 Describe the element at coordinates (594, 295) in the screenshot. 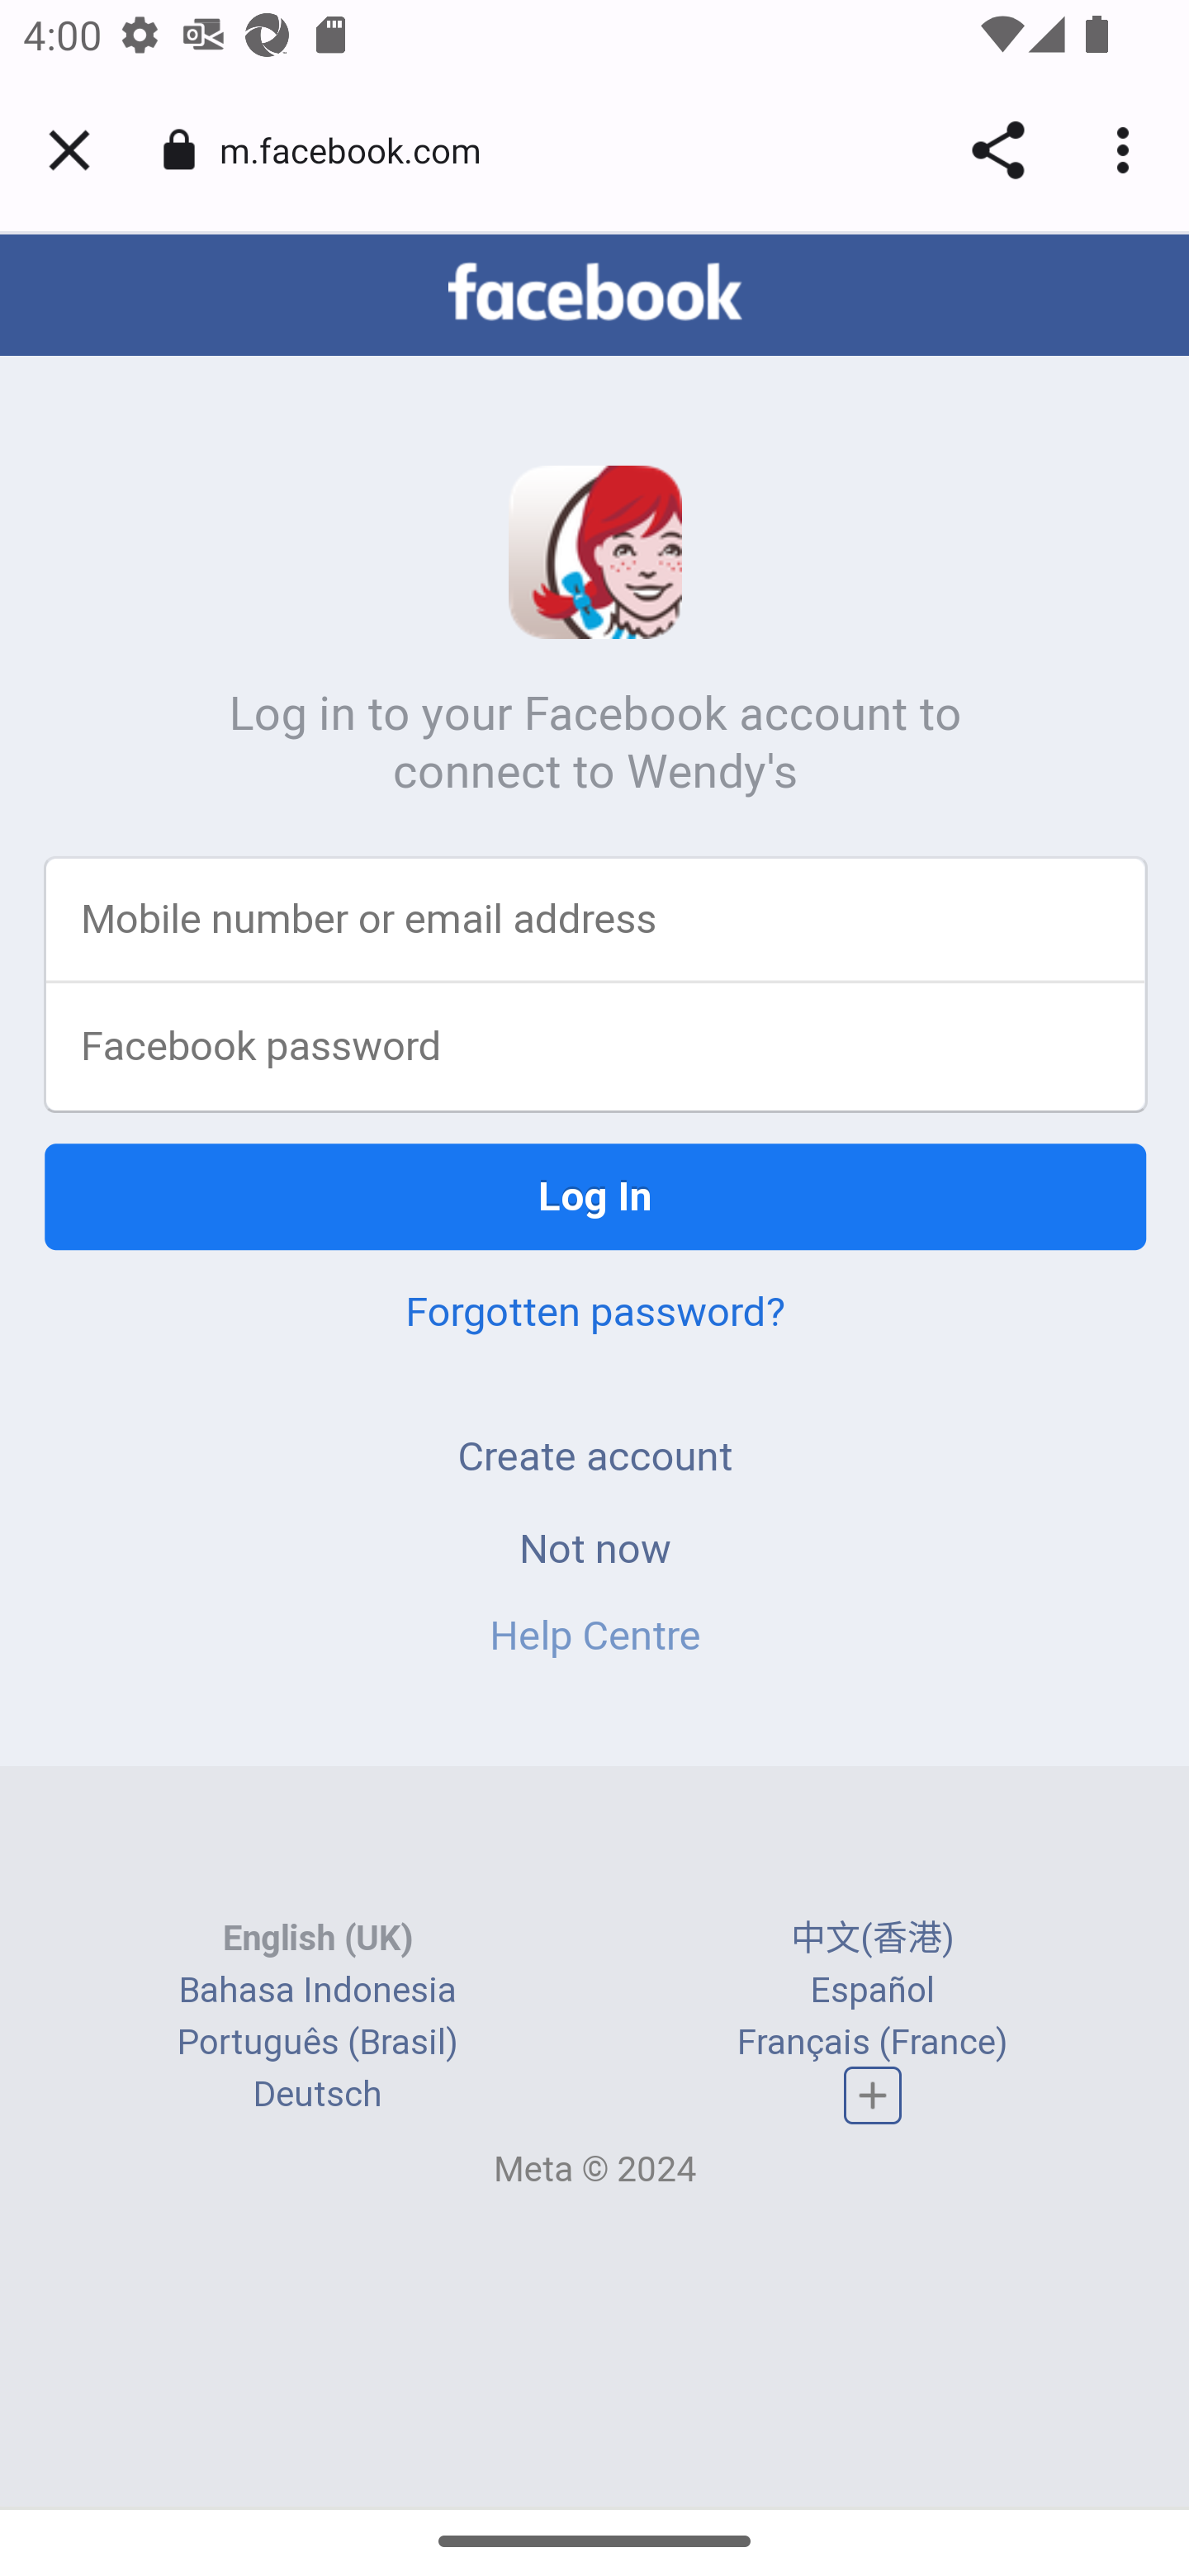

I see `facebook` at that location.